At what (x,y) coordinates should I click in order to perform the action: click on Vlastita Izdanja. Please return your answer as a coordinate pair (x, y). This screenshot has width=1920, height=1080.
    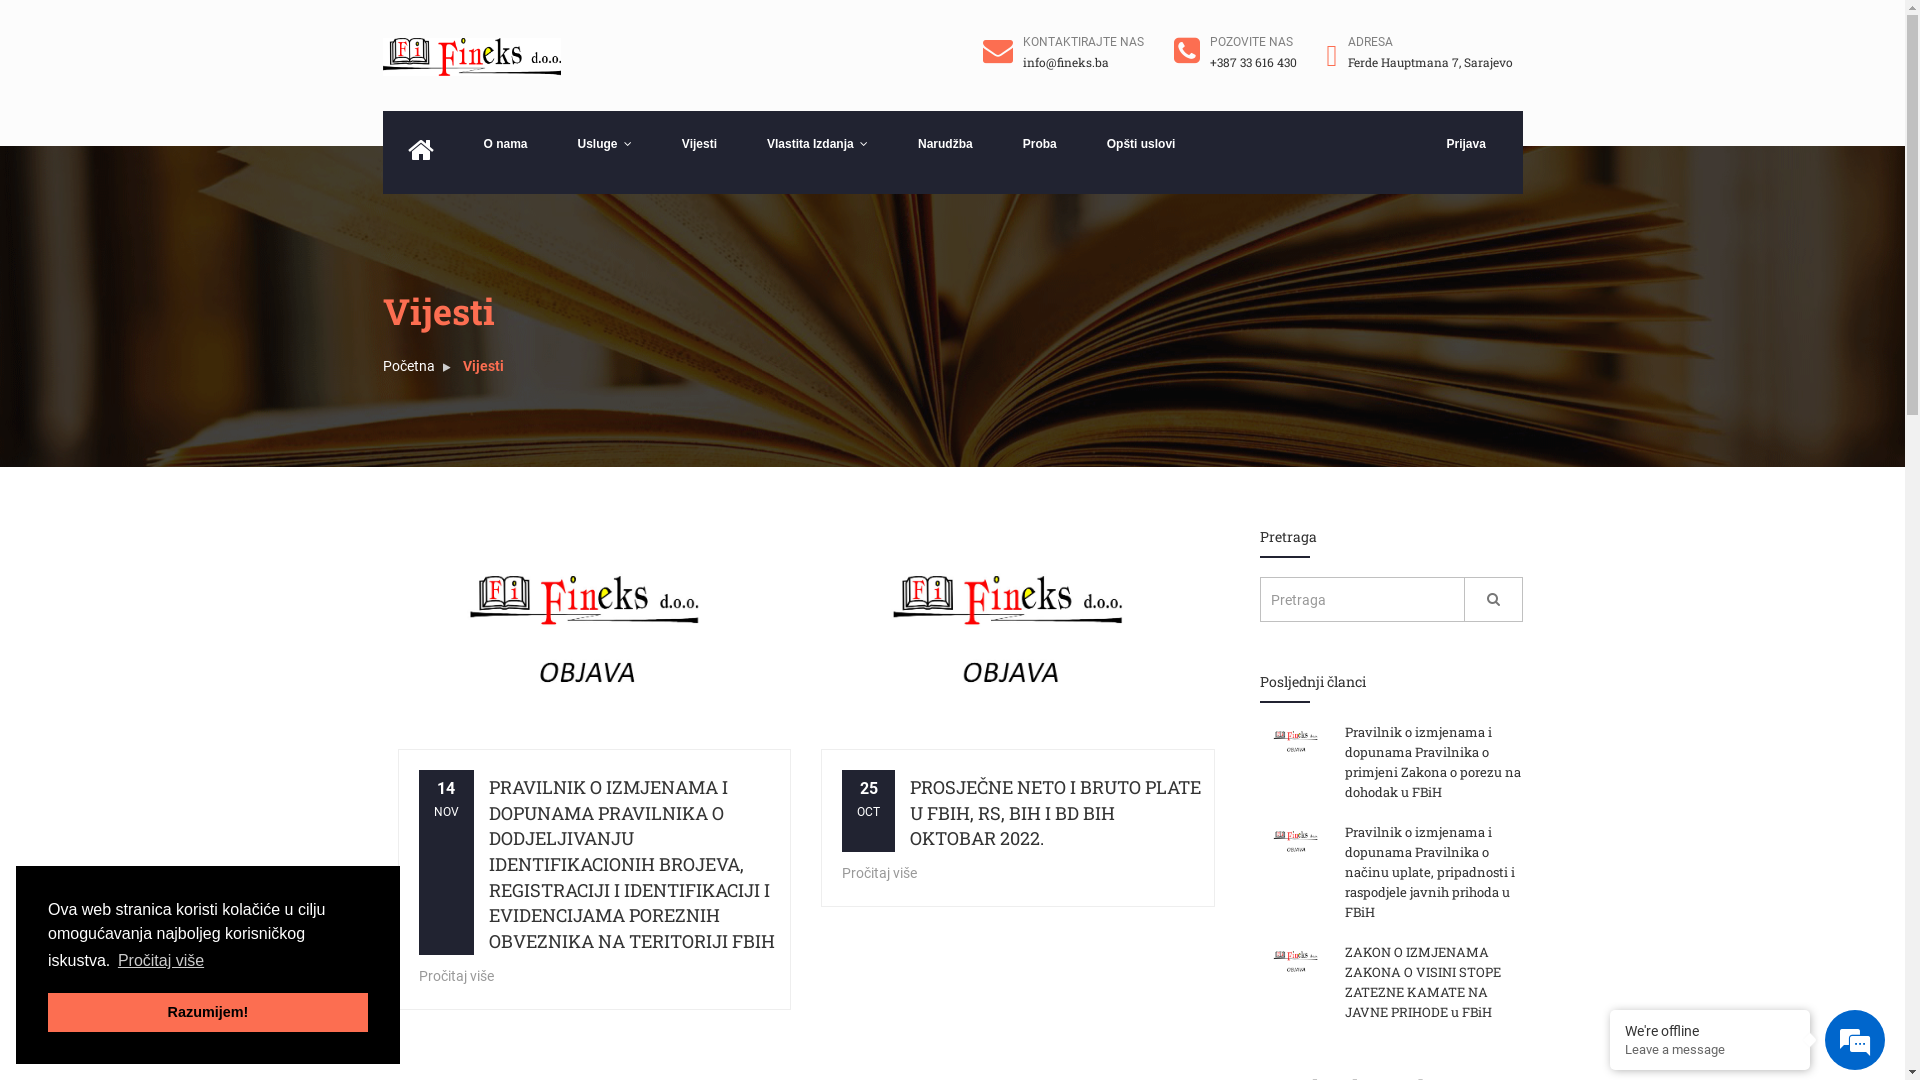
    Looking at the image, I should click on (818, 146).